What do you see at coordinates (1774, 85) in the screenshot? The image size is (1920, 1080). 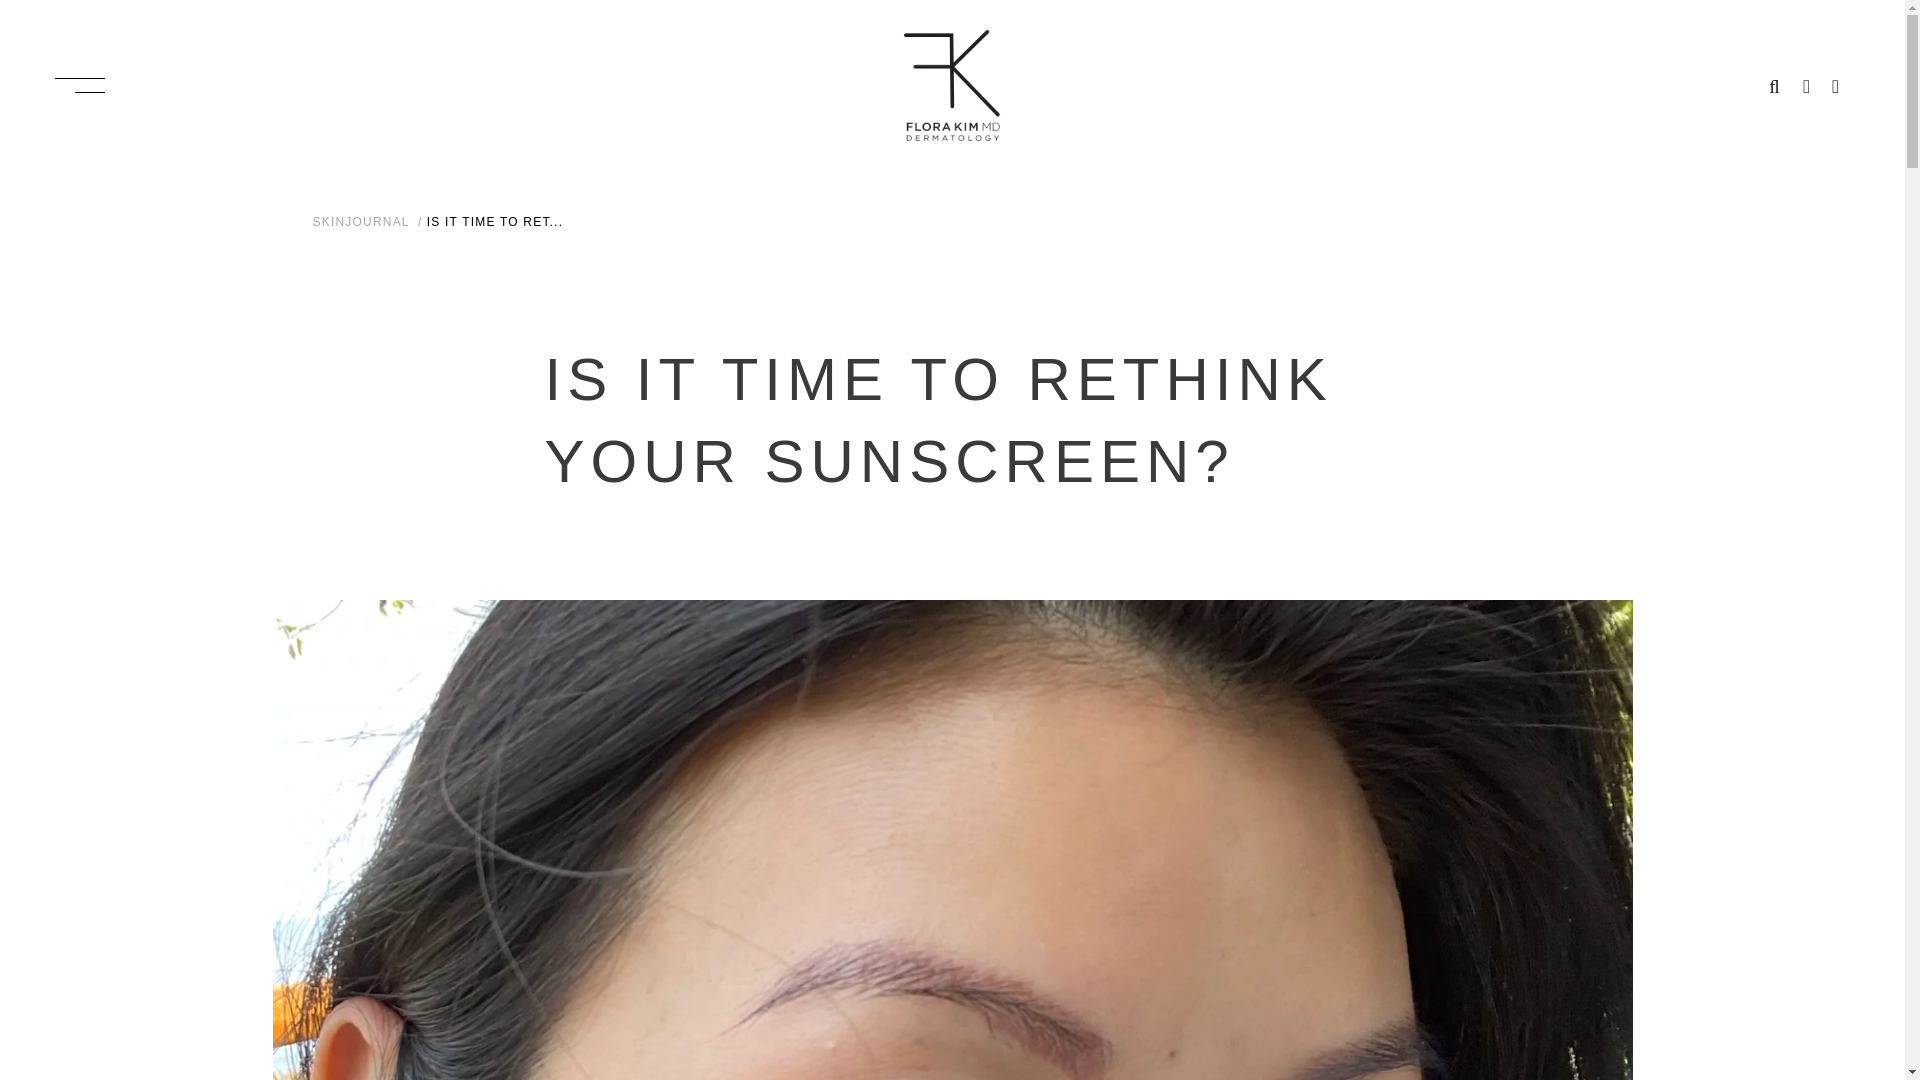 I see `SEARCH` at bounding box center [1774, 85].